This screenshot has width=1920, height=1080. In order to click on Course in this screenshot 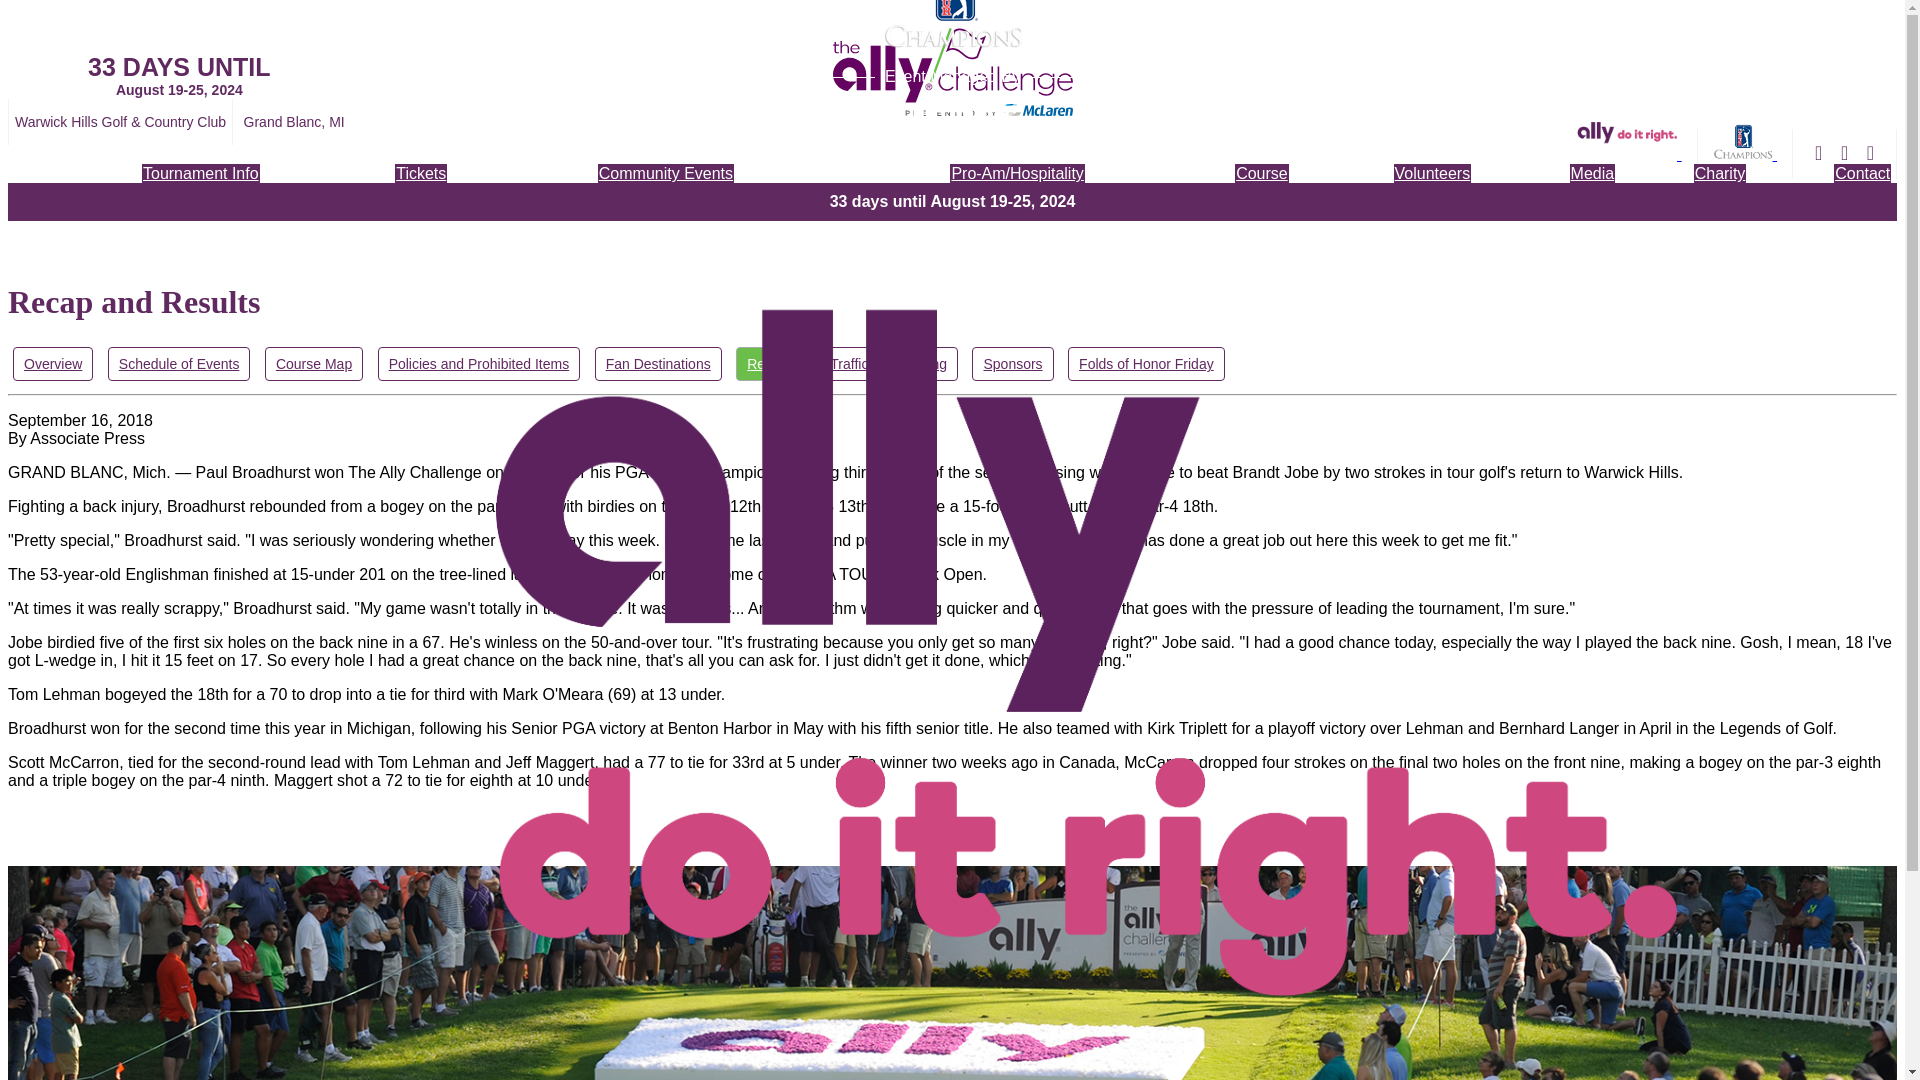, I will do `click(1261, 173)`.